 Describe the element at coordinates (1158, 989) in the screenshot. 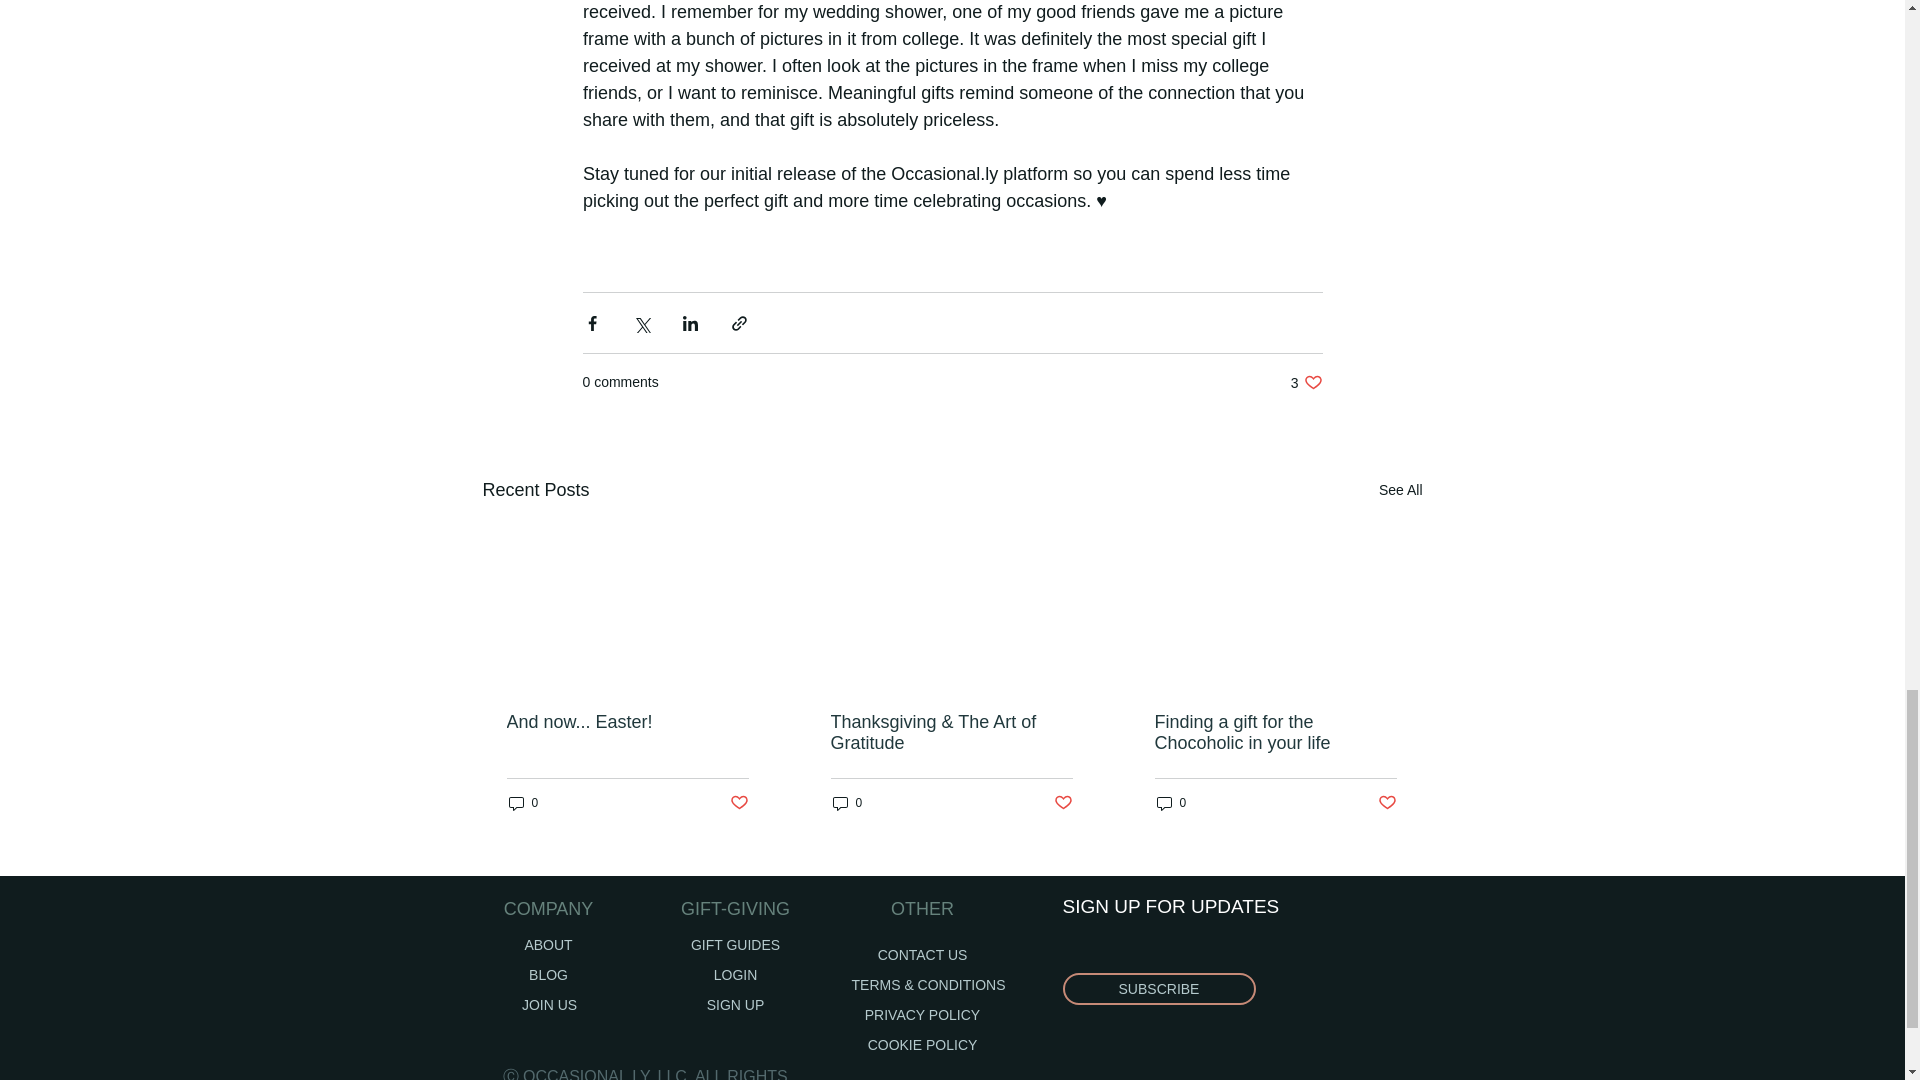

I see `See All` at that location.